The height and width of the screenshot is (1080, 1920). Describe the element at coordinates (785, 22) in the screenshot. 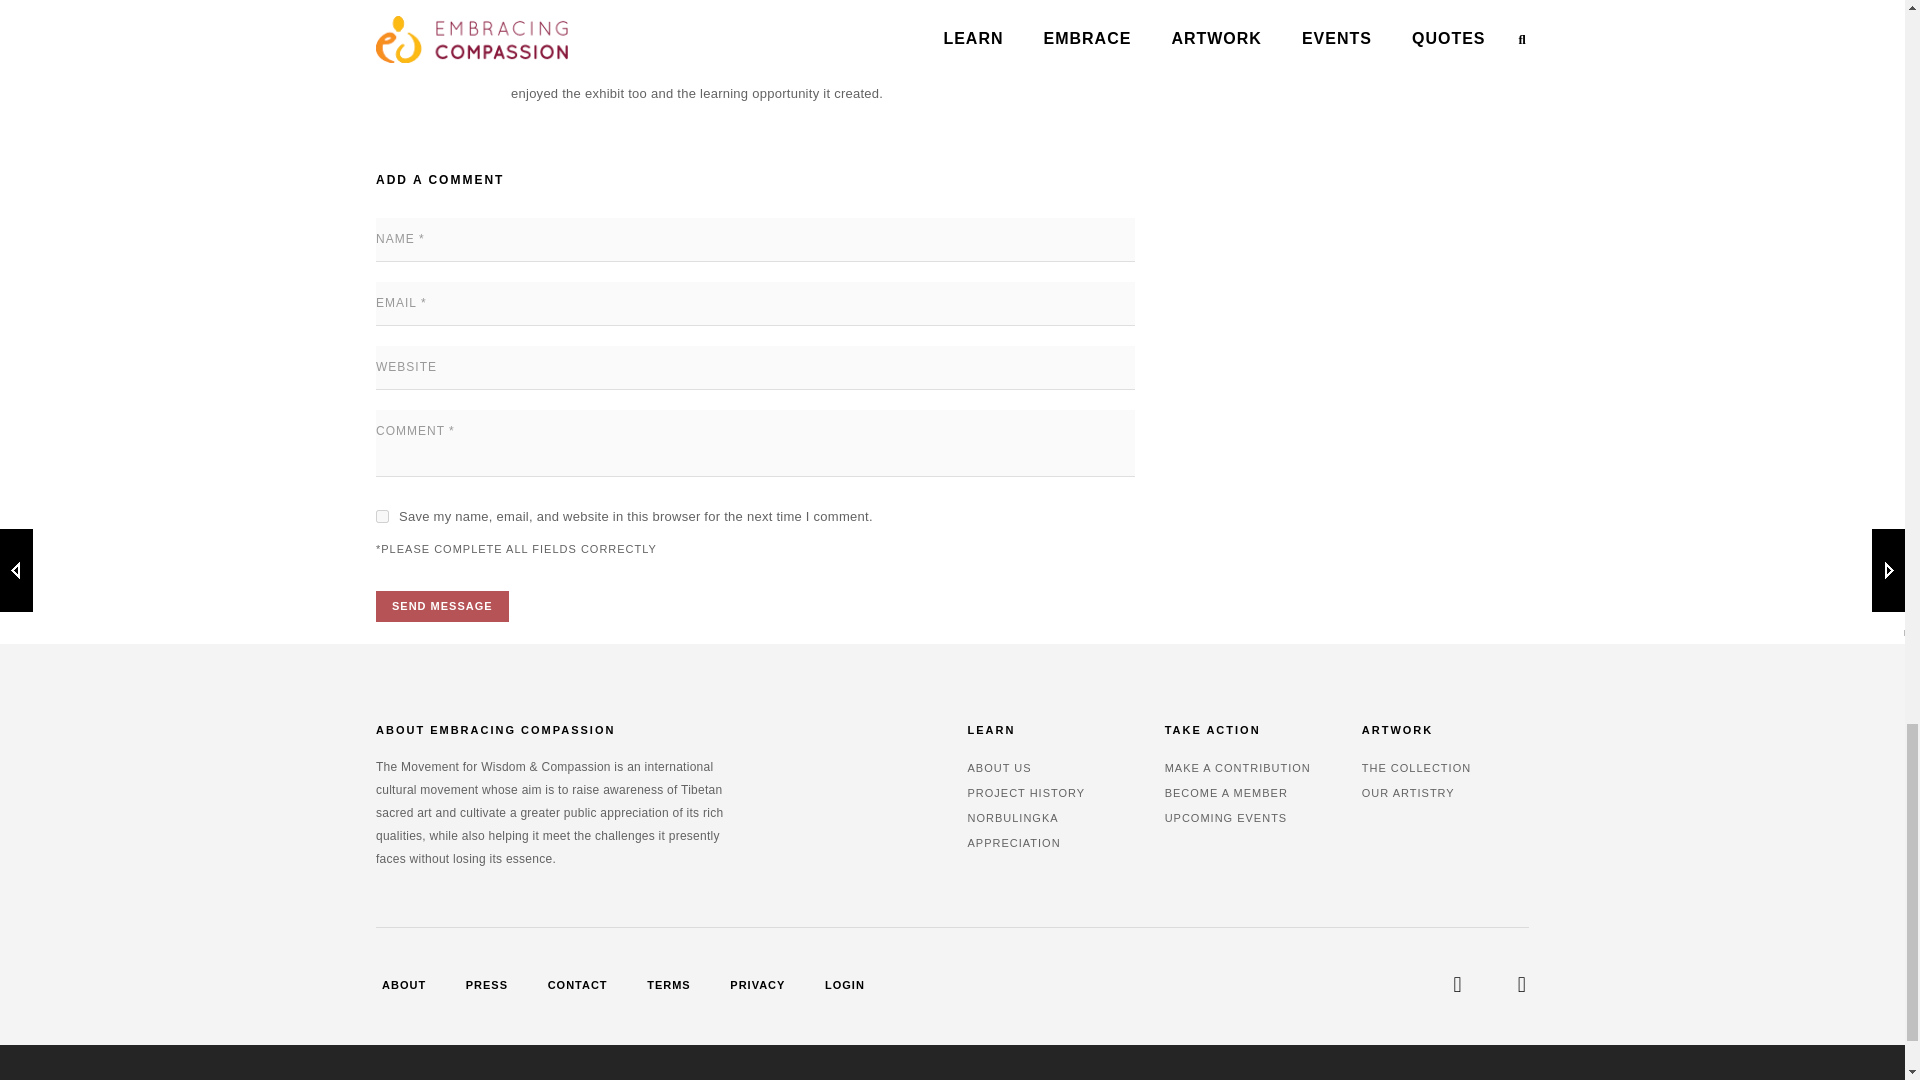

I see `REPLY` at that location.